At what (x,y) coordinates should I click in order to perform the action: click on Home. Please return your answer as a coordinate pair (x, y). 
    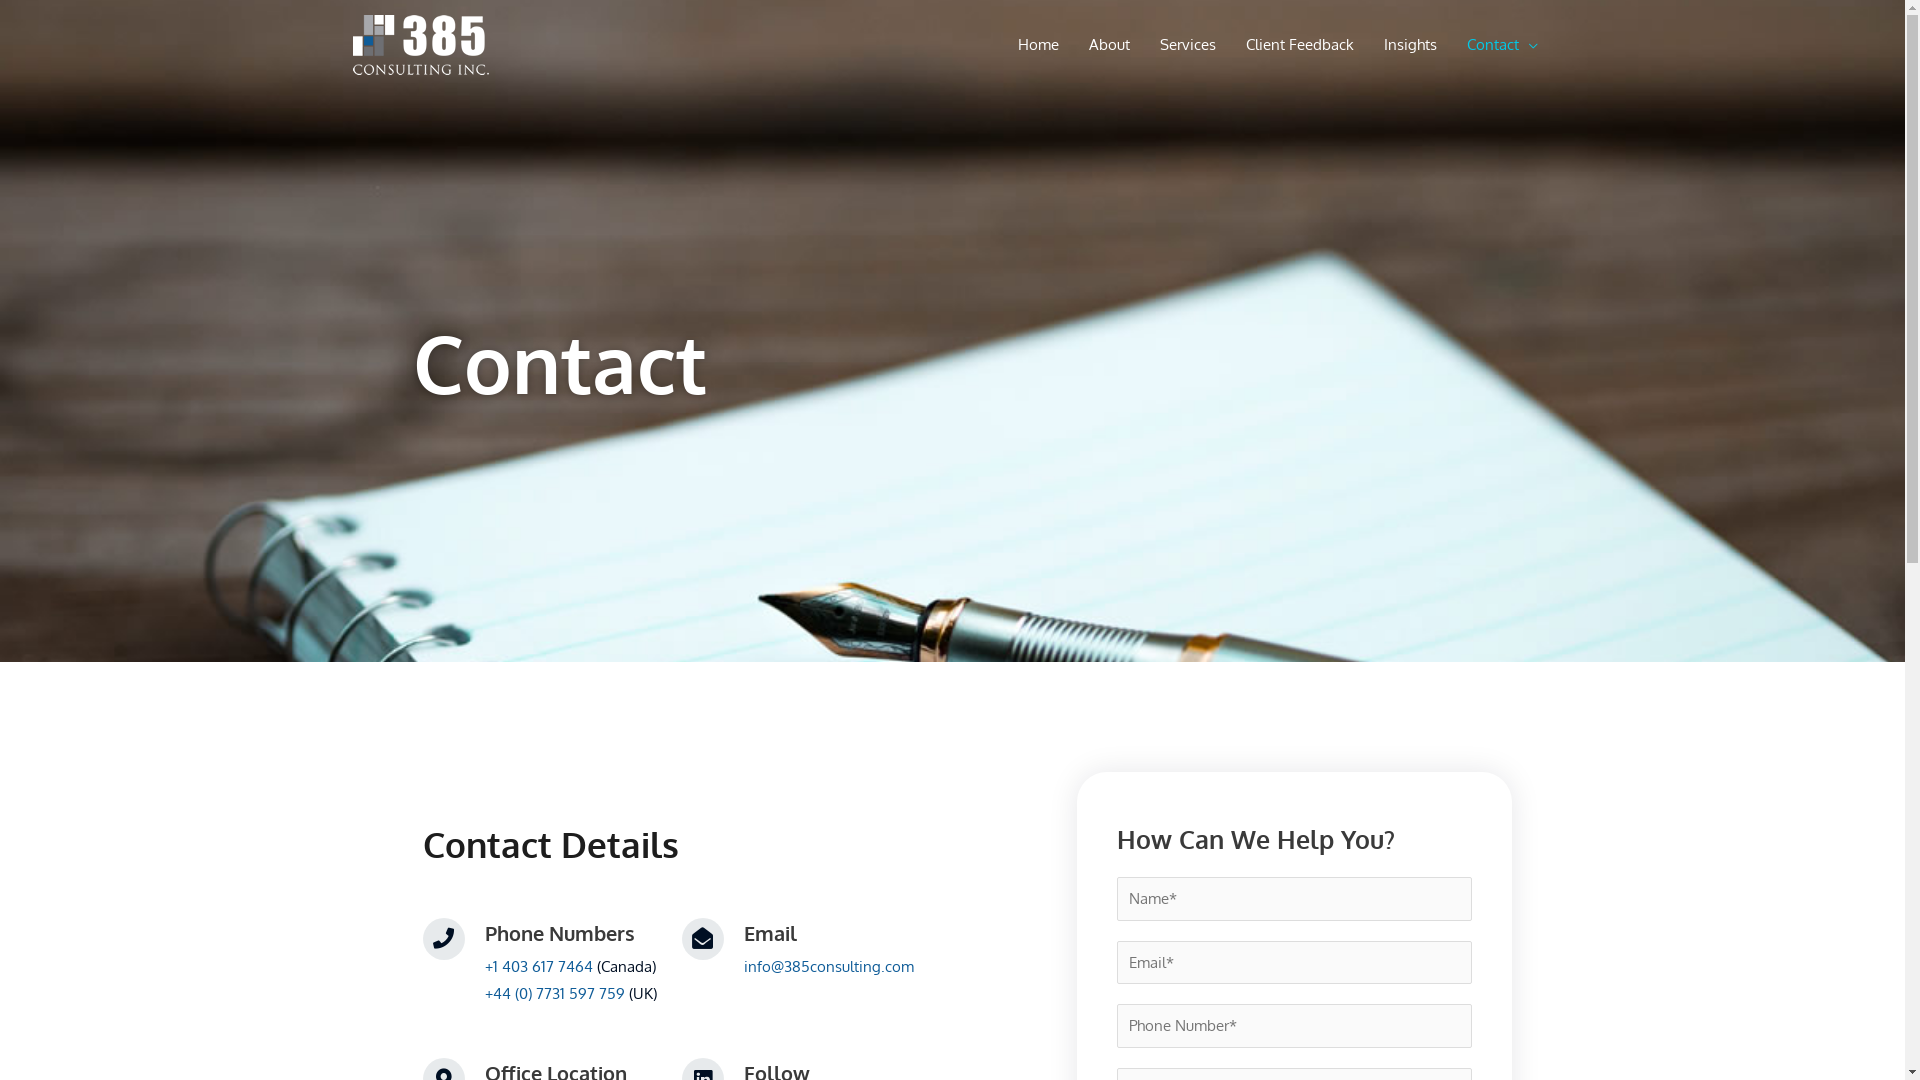
    Looking at the image, I should click on (1038, 45).